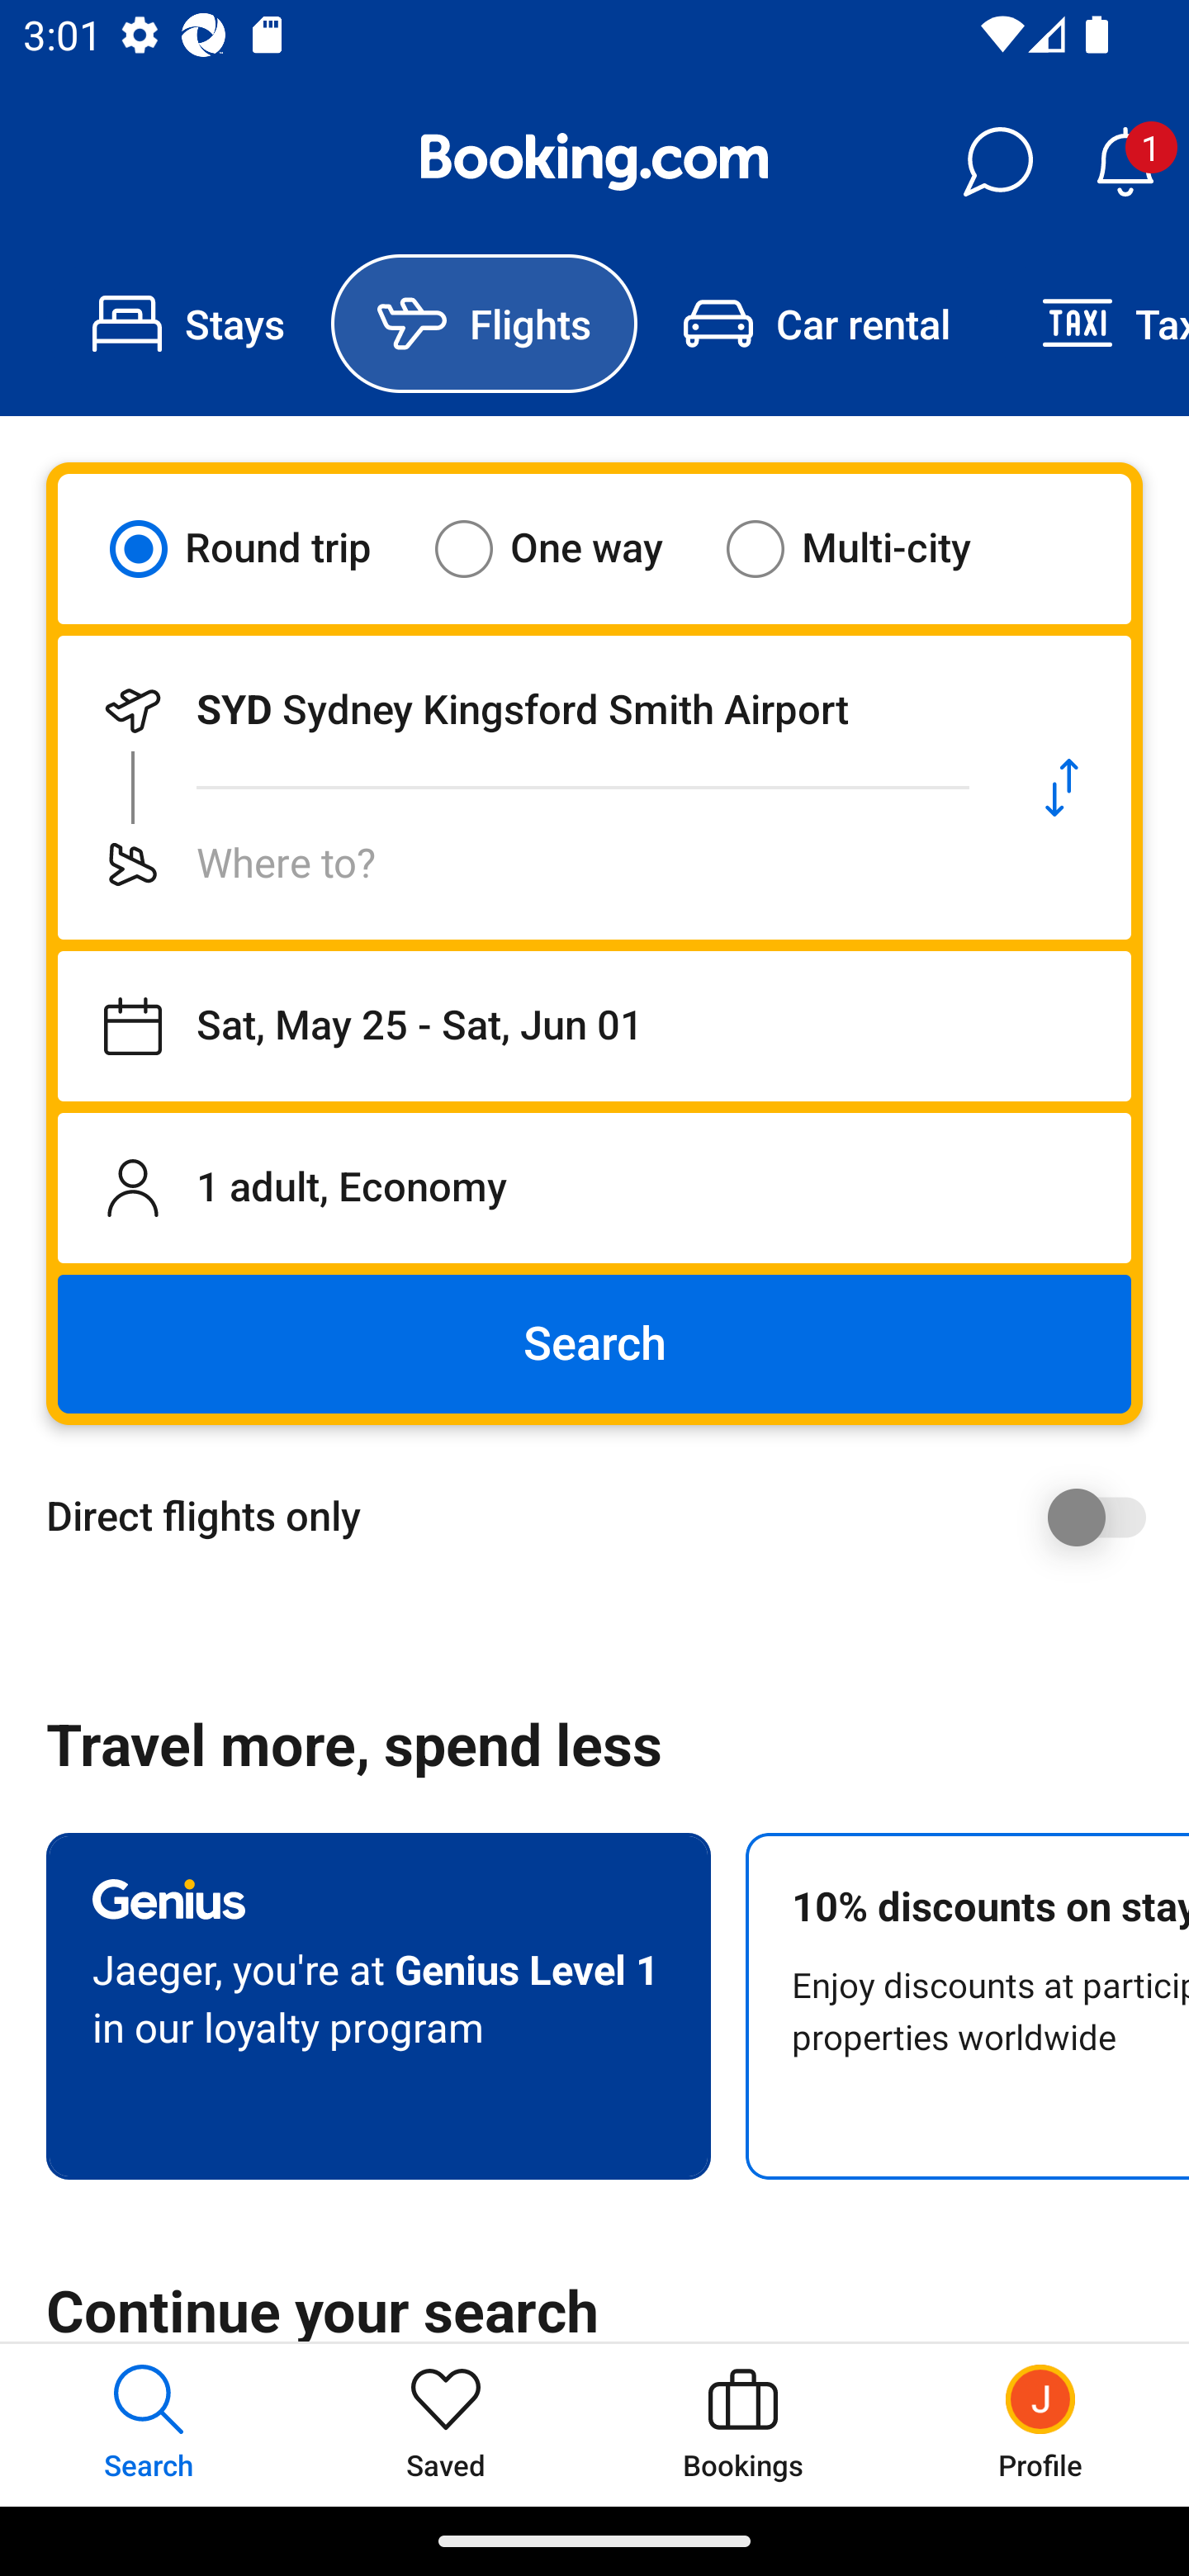  I want to click on Notifications, so click(1125, 162).